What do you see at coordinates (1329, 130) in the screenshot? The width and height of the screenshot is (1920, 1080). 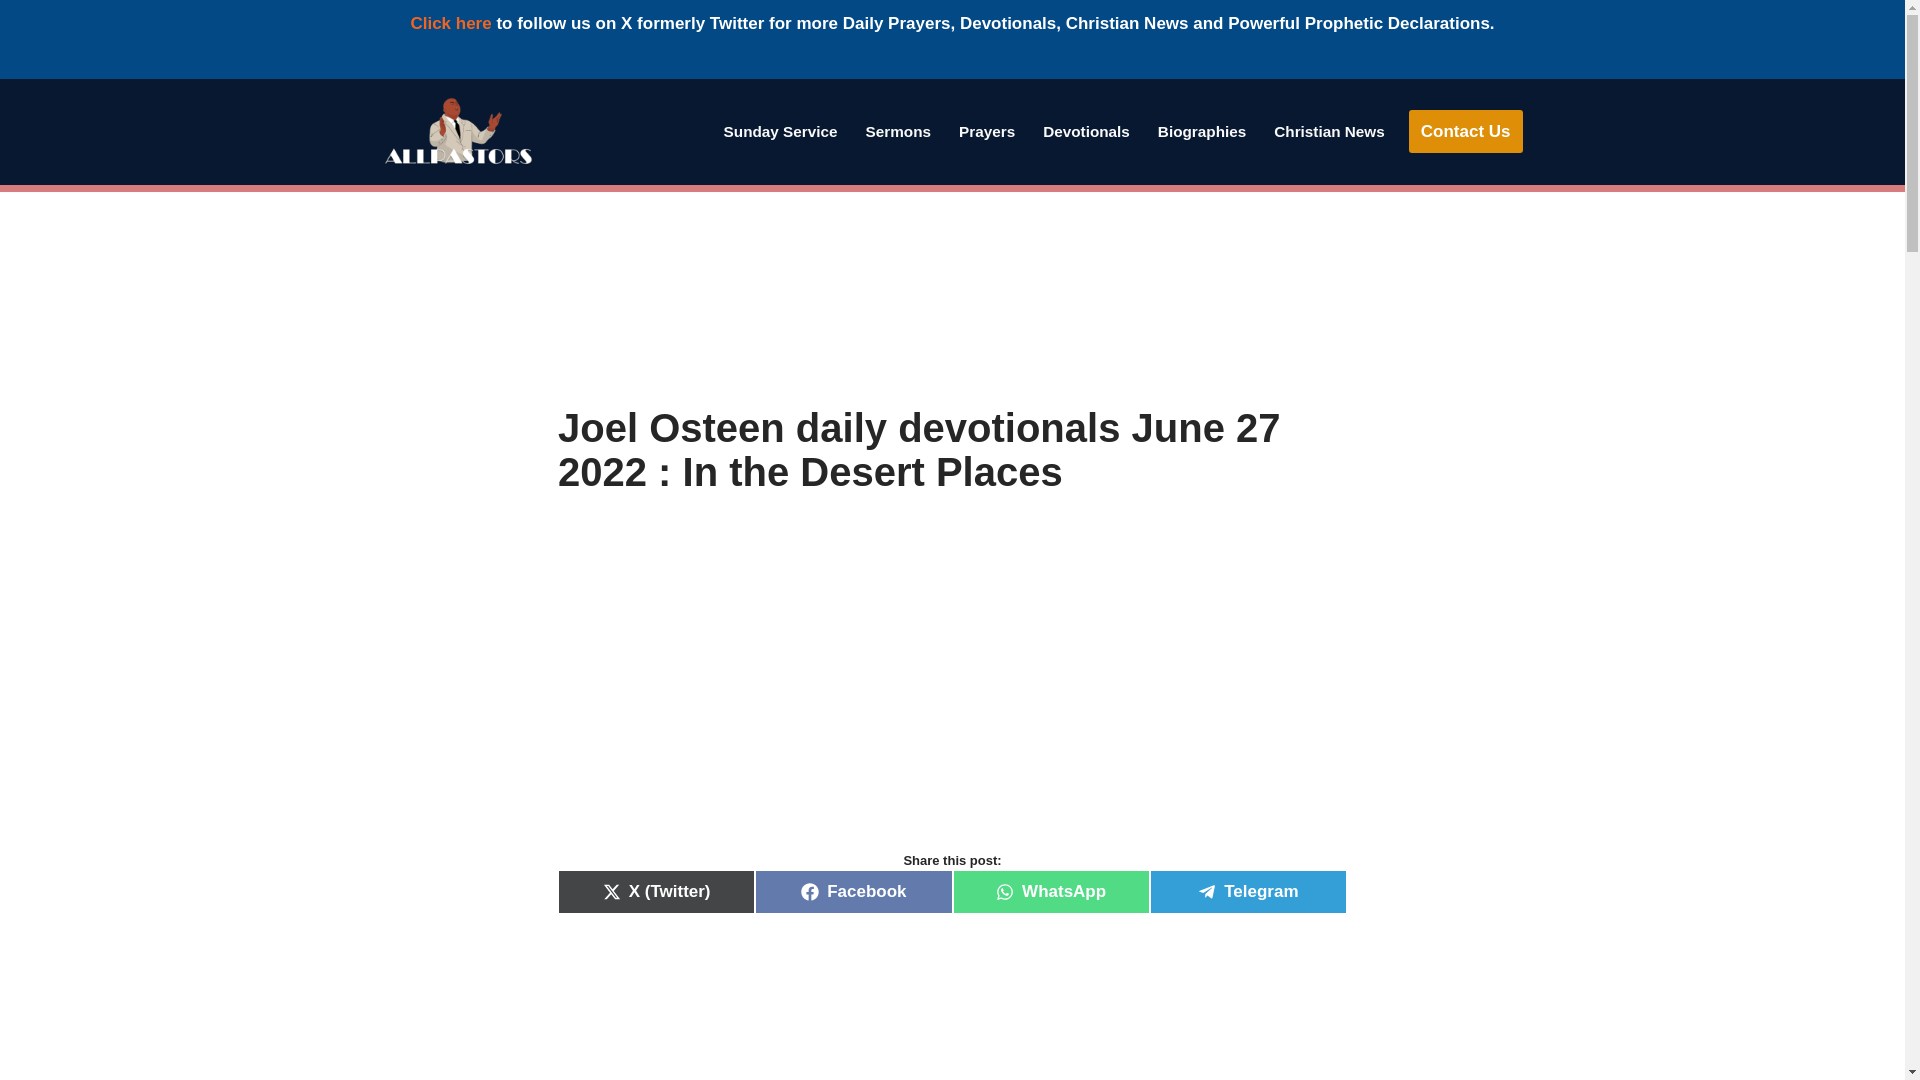 I see `Christian News` at bounding box center [1329, 130].